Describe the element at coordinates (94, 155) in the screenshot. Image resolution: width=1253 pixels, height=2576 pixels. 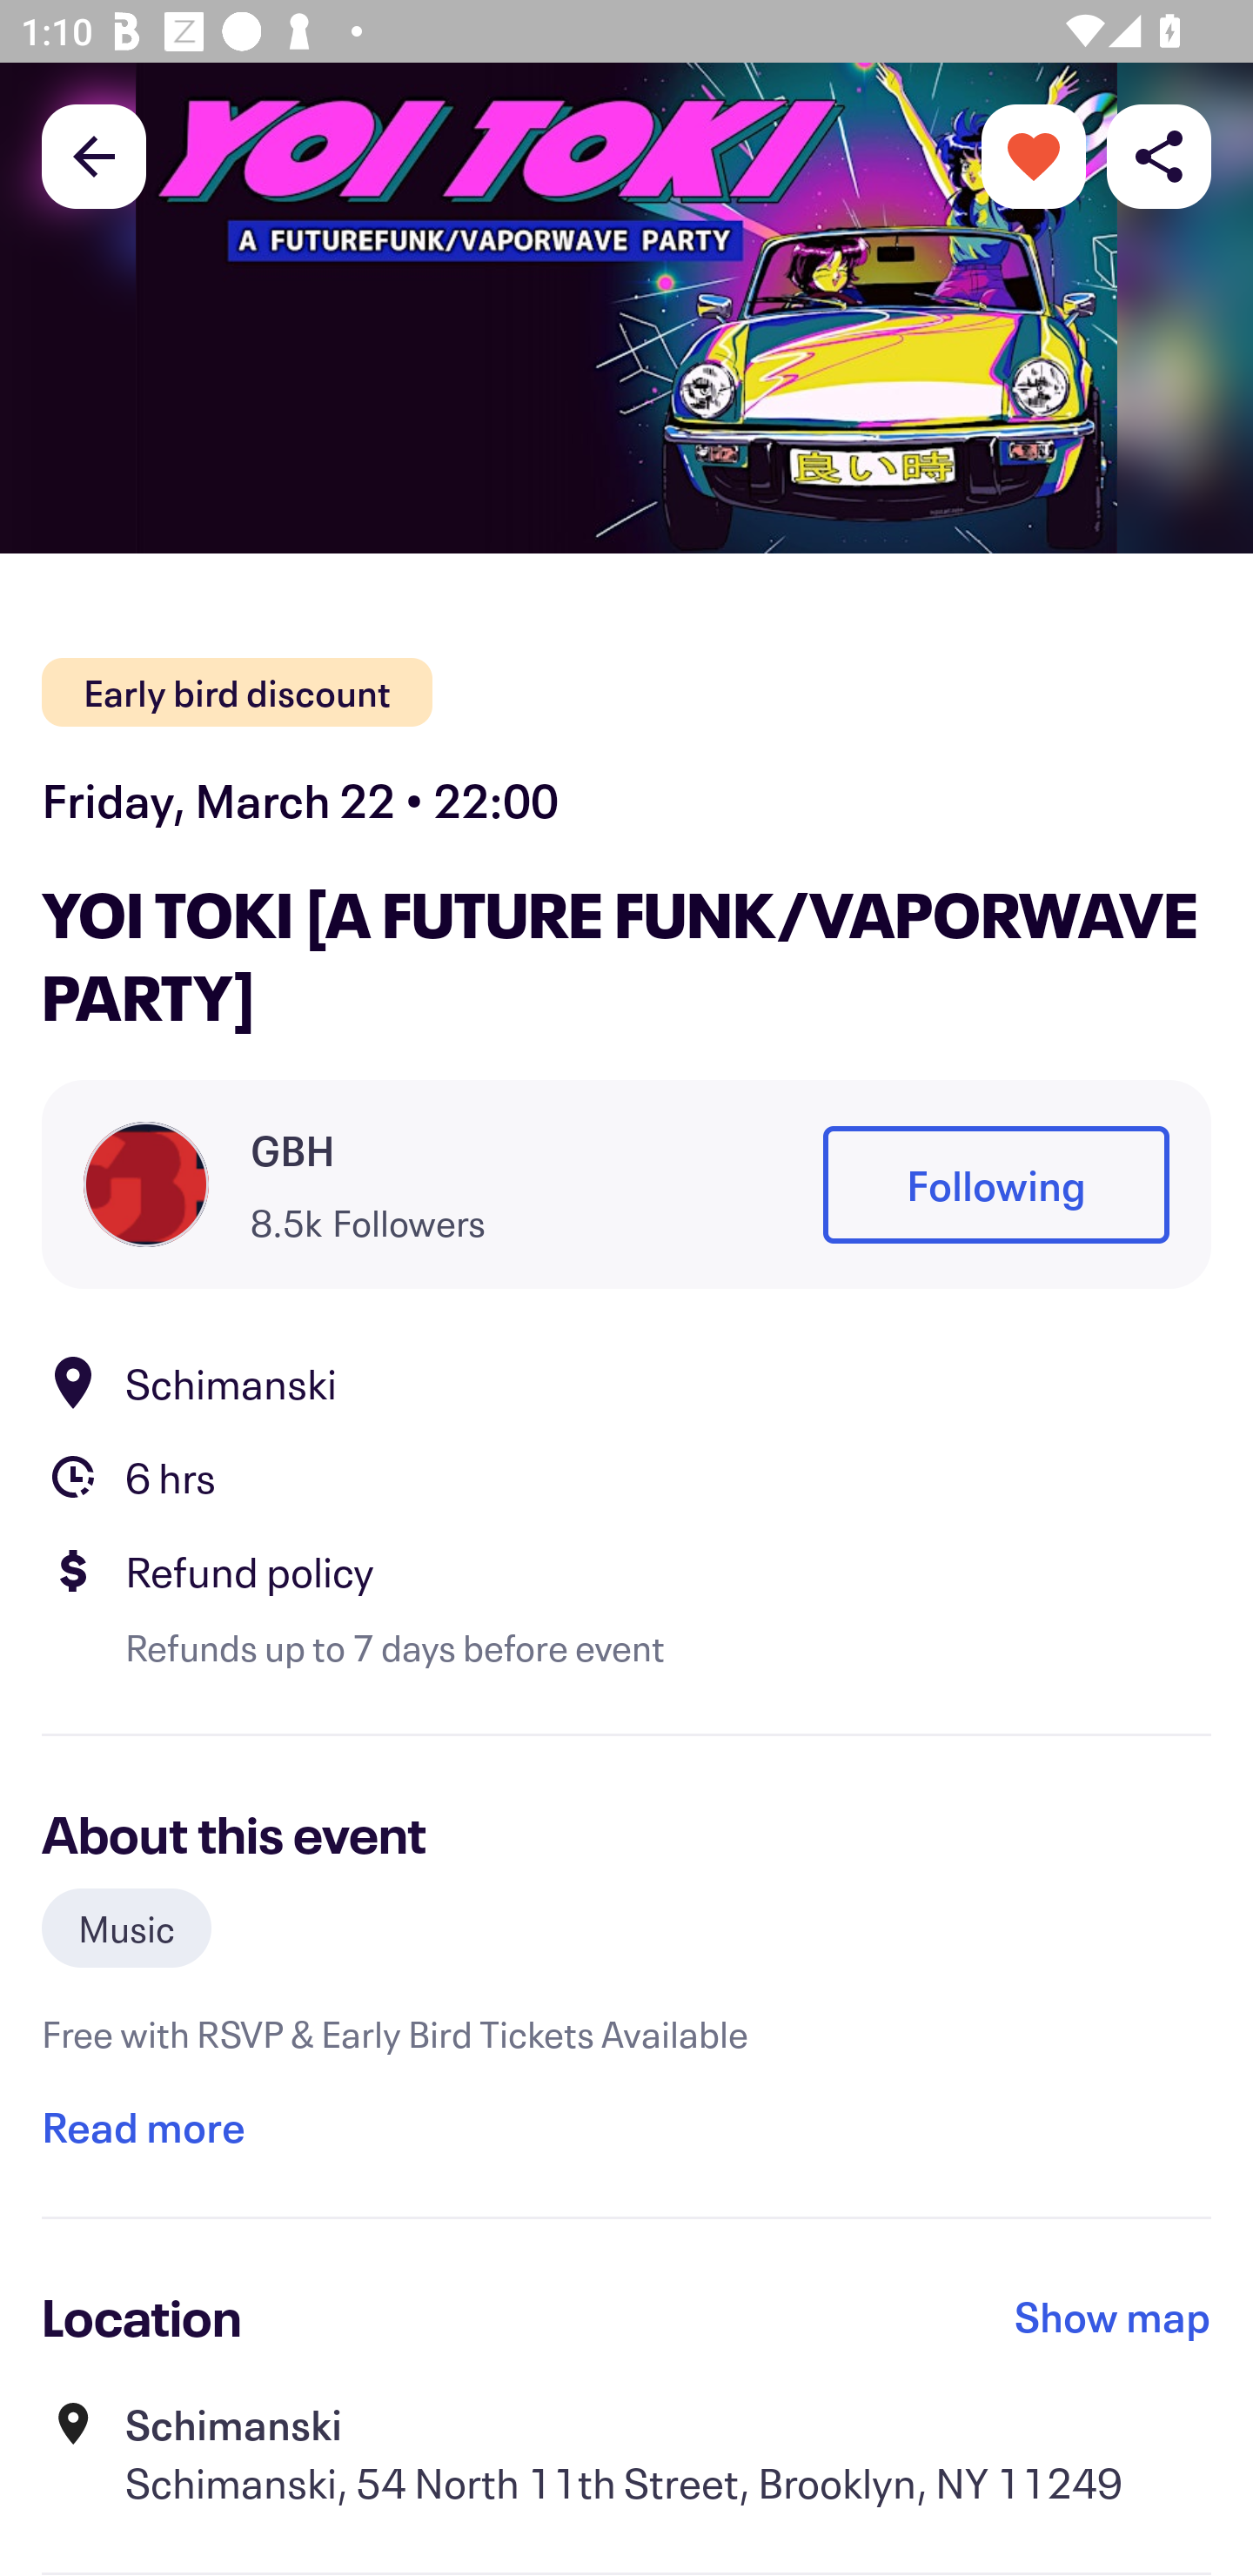
I see `Back` at that location.